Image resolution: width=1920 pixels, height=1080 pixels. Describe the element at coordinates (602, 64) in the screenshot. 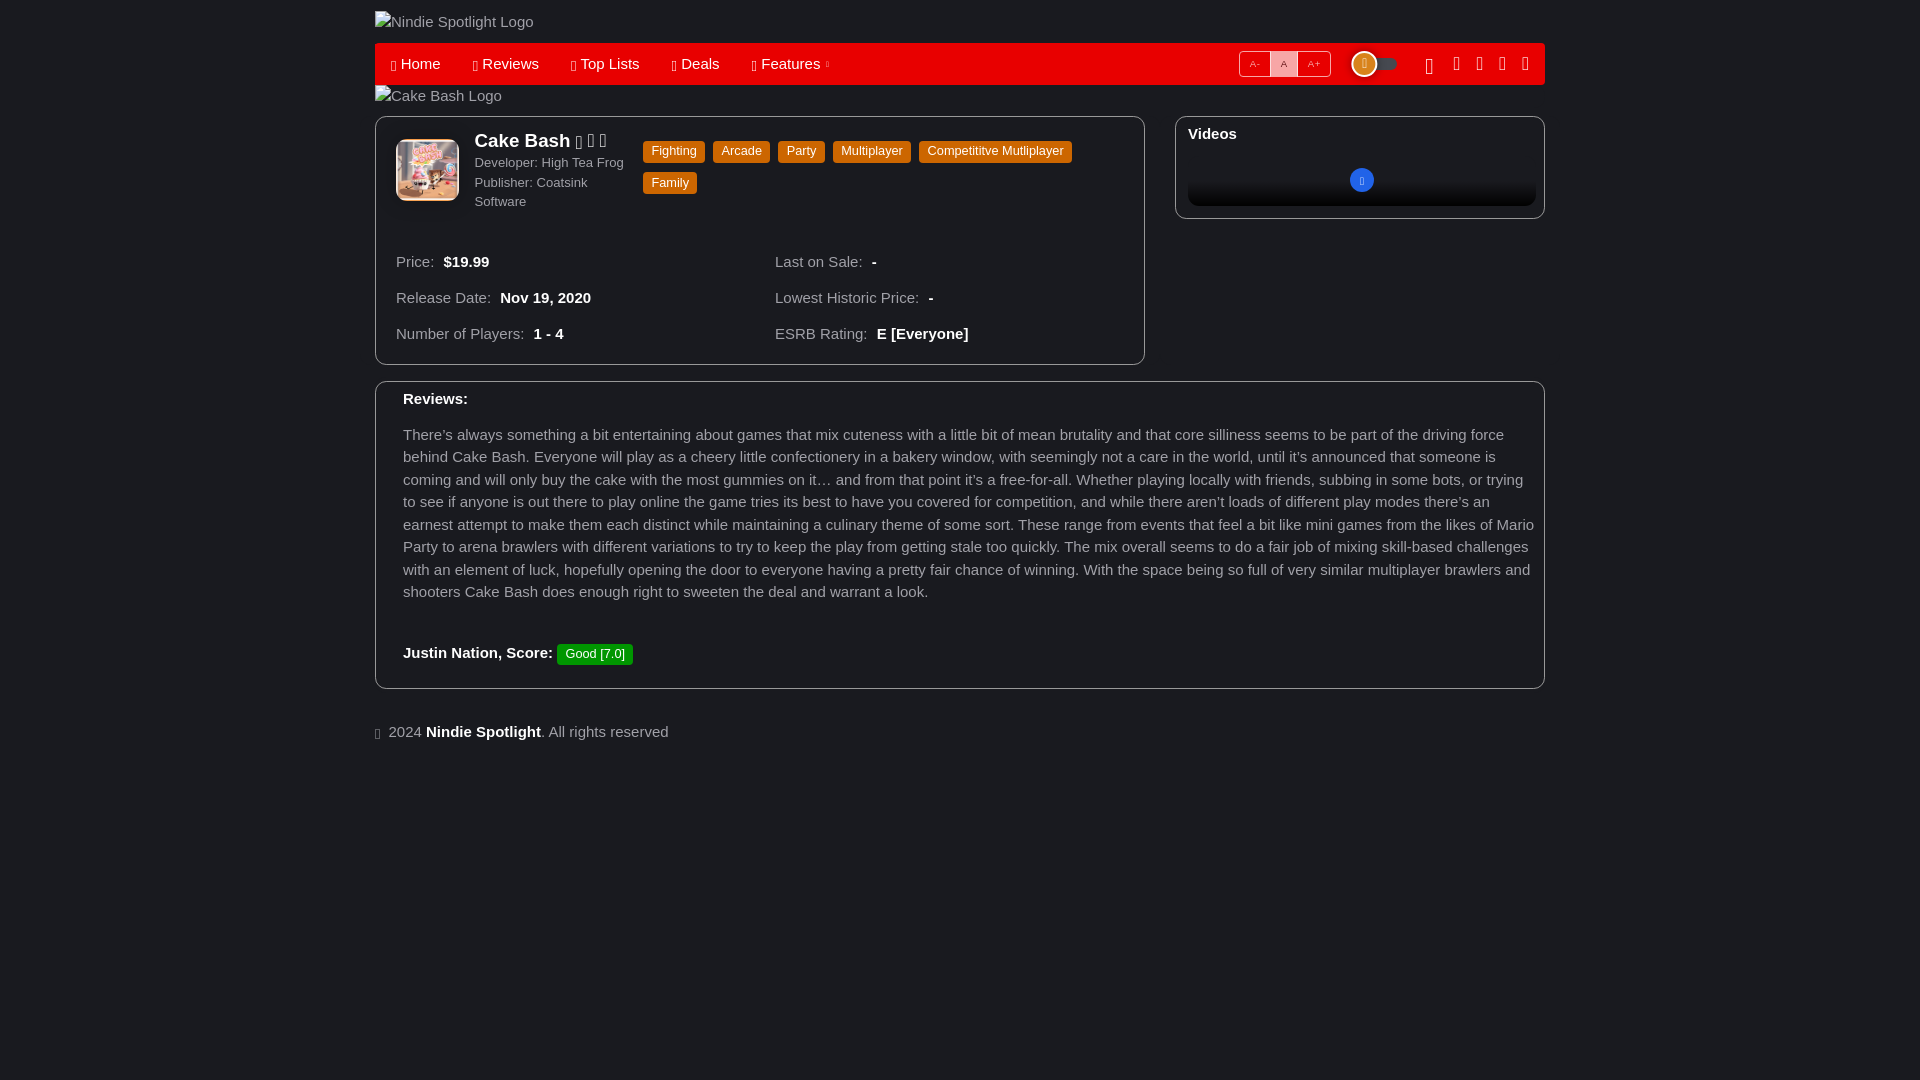

I see `Reviews` at that location.